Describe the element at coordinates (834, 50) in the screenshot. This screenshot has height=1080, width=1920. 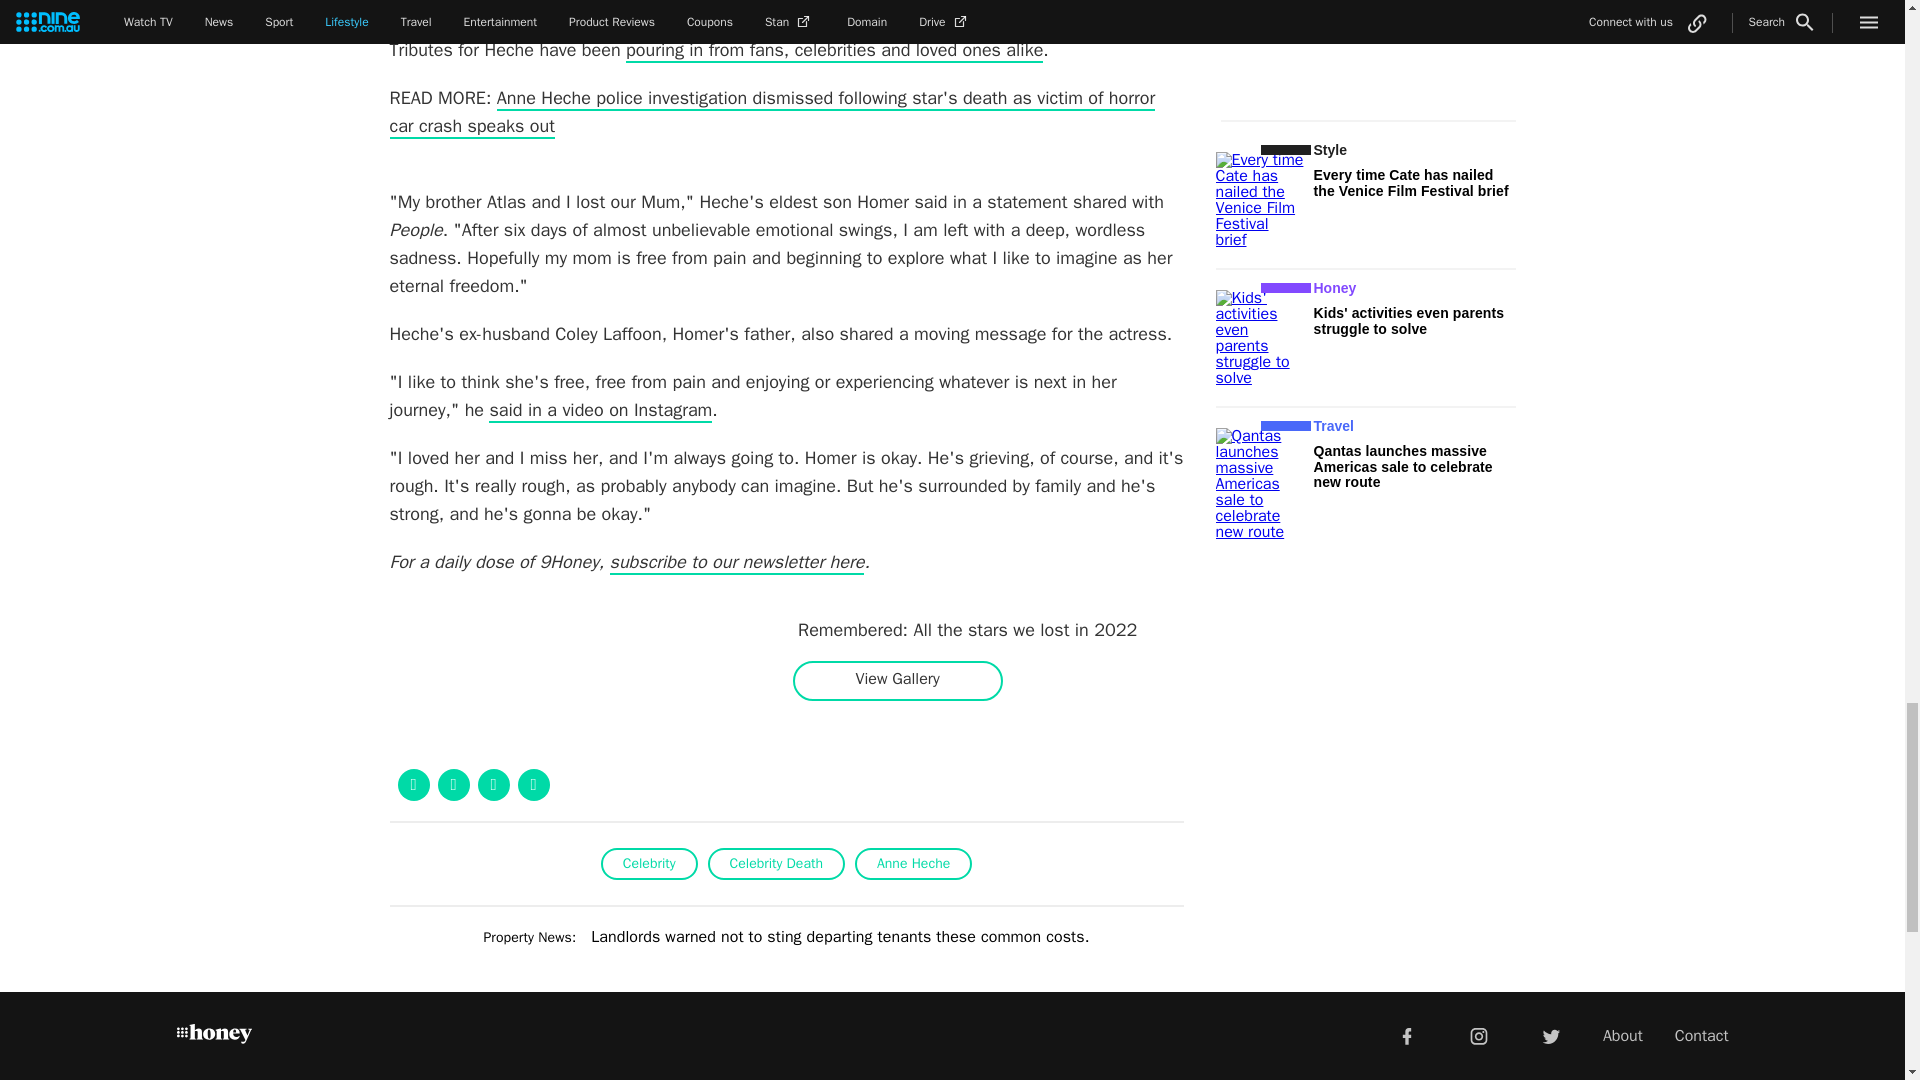
I see `pouring in from fans, celebrities and loved ones alike` at that location.